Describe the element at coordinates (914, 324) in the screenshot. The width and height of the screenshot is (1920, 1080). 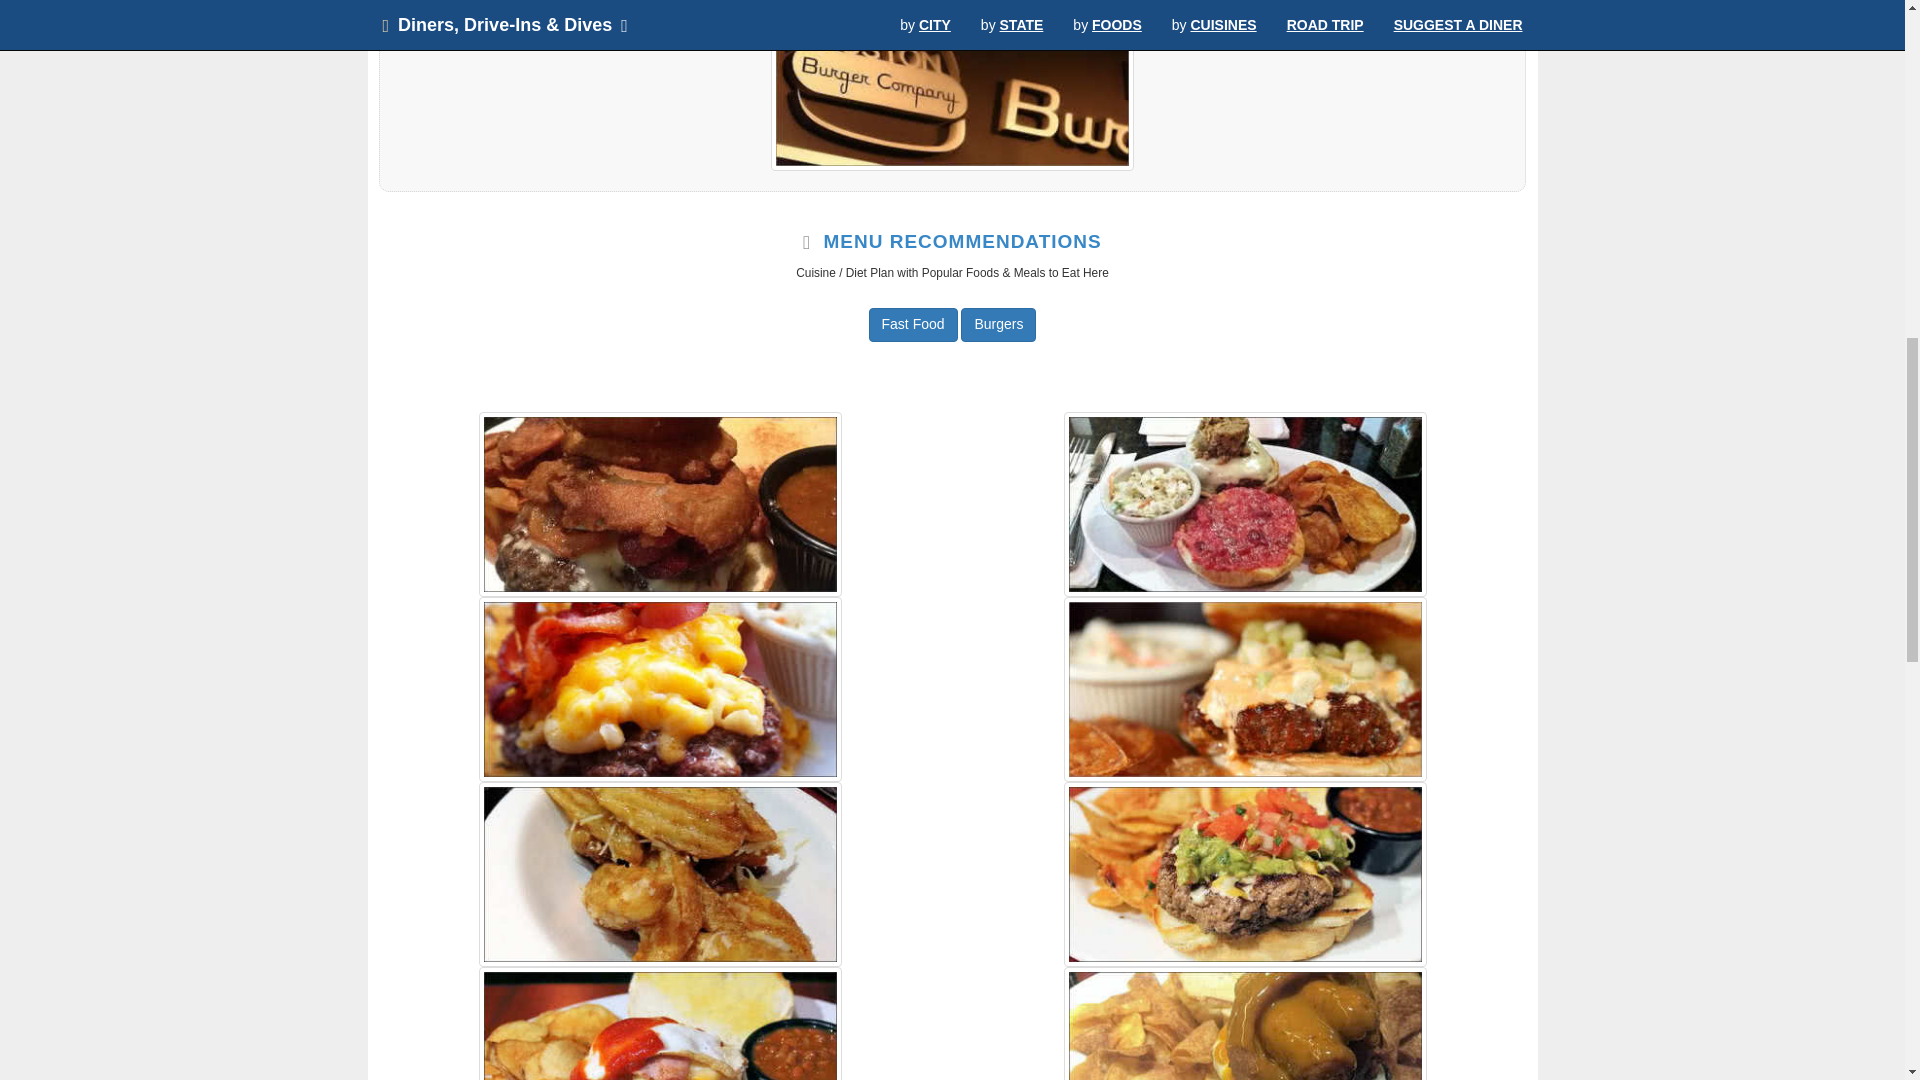
I see `Fast Food` at that location.